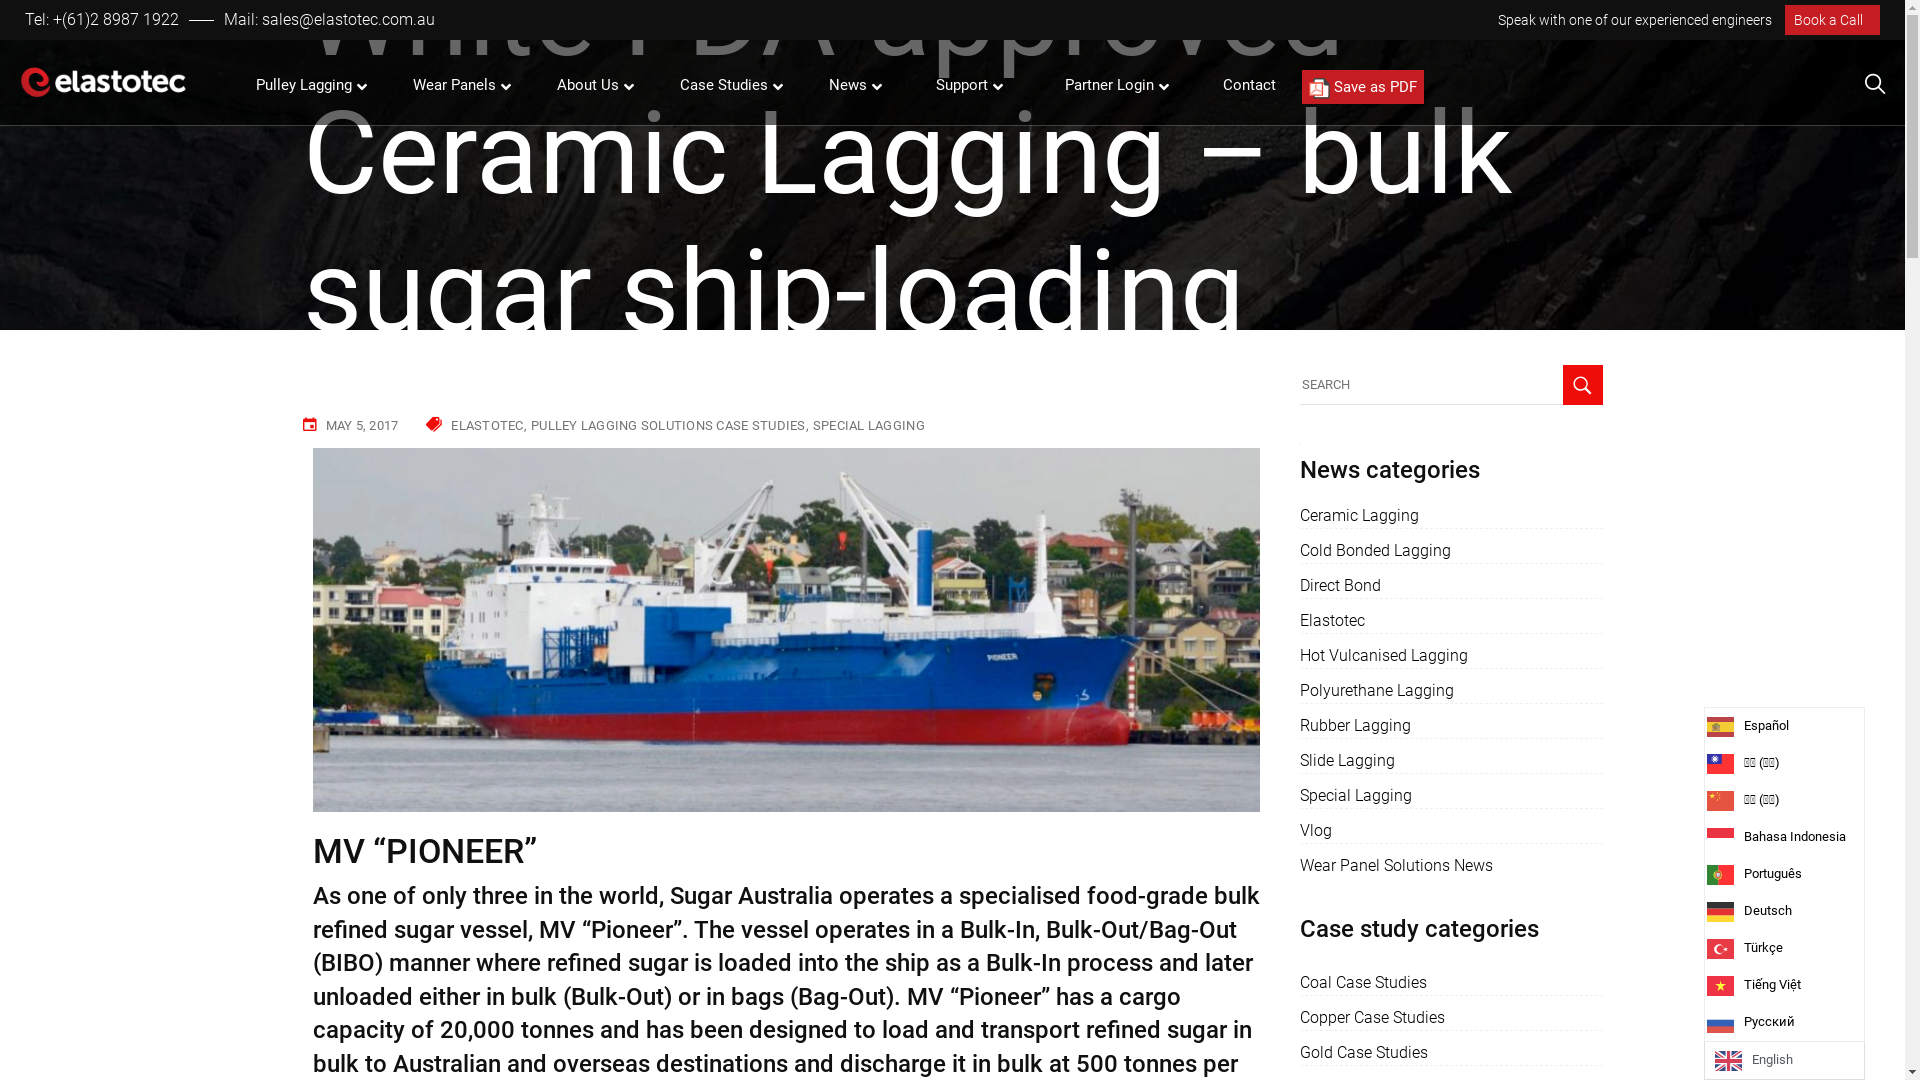  Describe the element at coordinates (590, 86) in the screenshot. I see `About Us` at that location.